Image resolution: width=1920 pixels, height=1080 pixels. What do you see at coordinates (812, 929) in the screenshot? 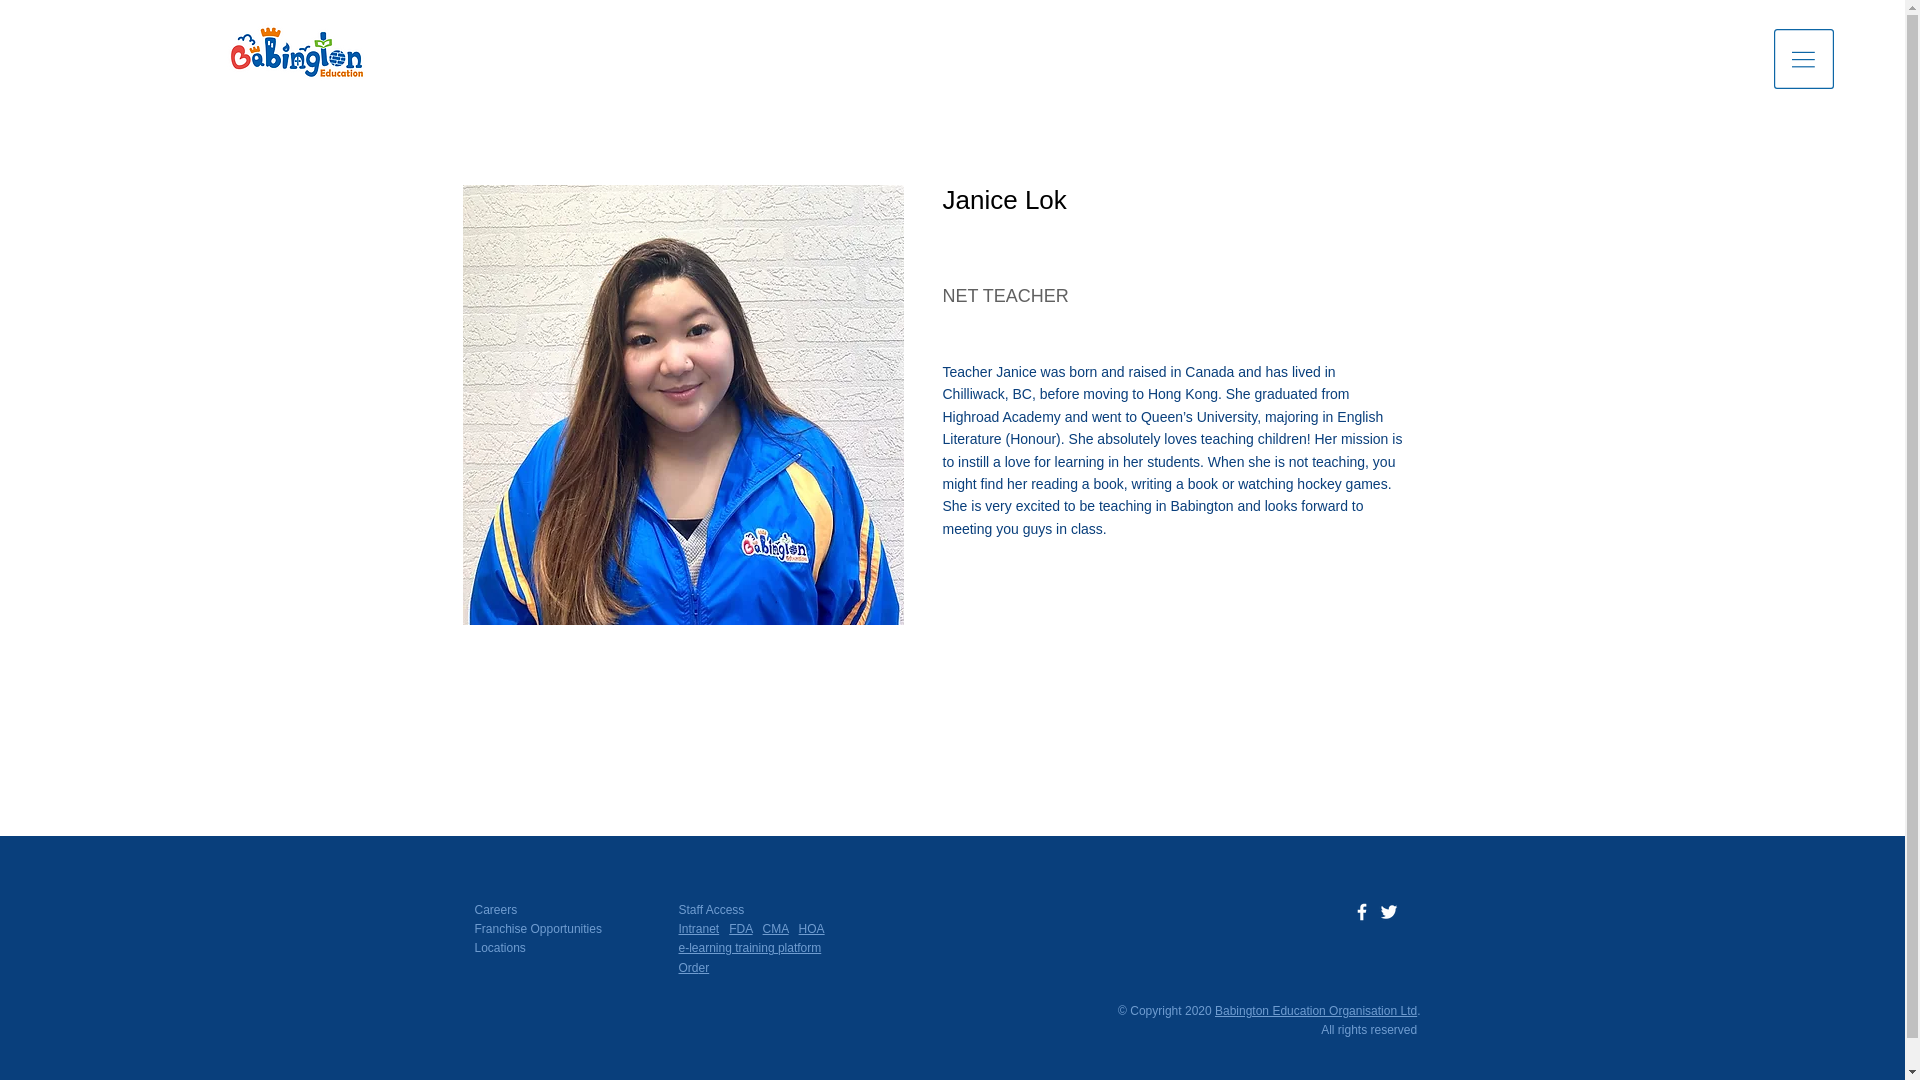
I see `HOA` at bounding box center [812, 929].